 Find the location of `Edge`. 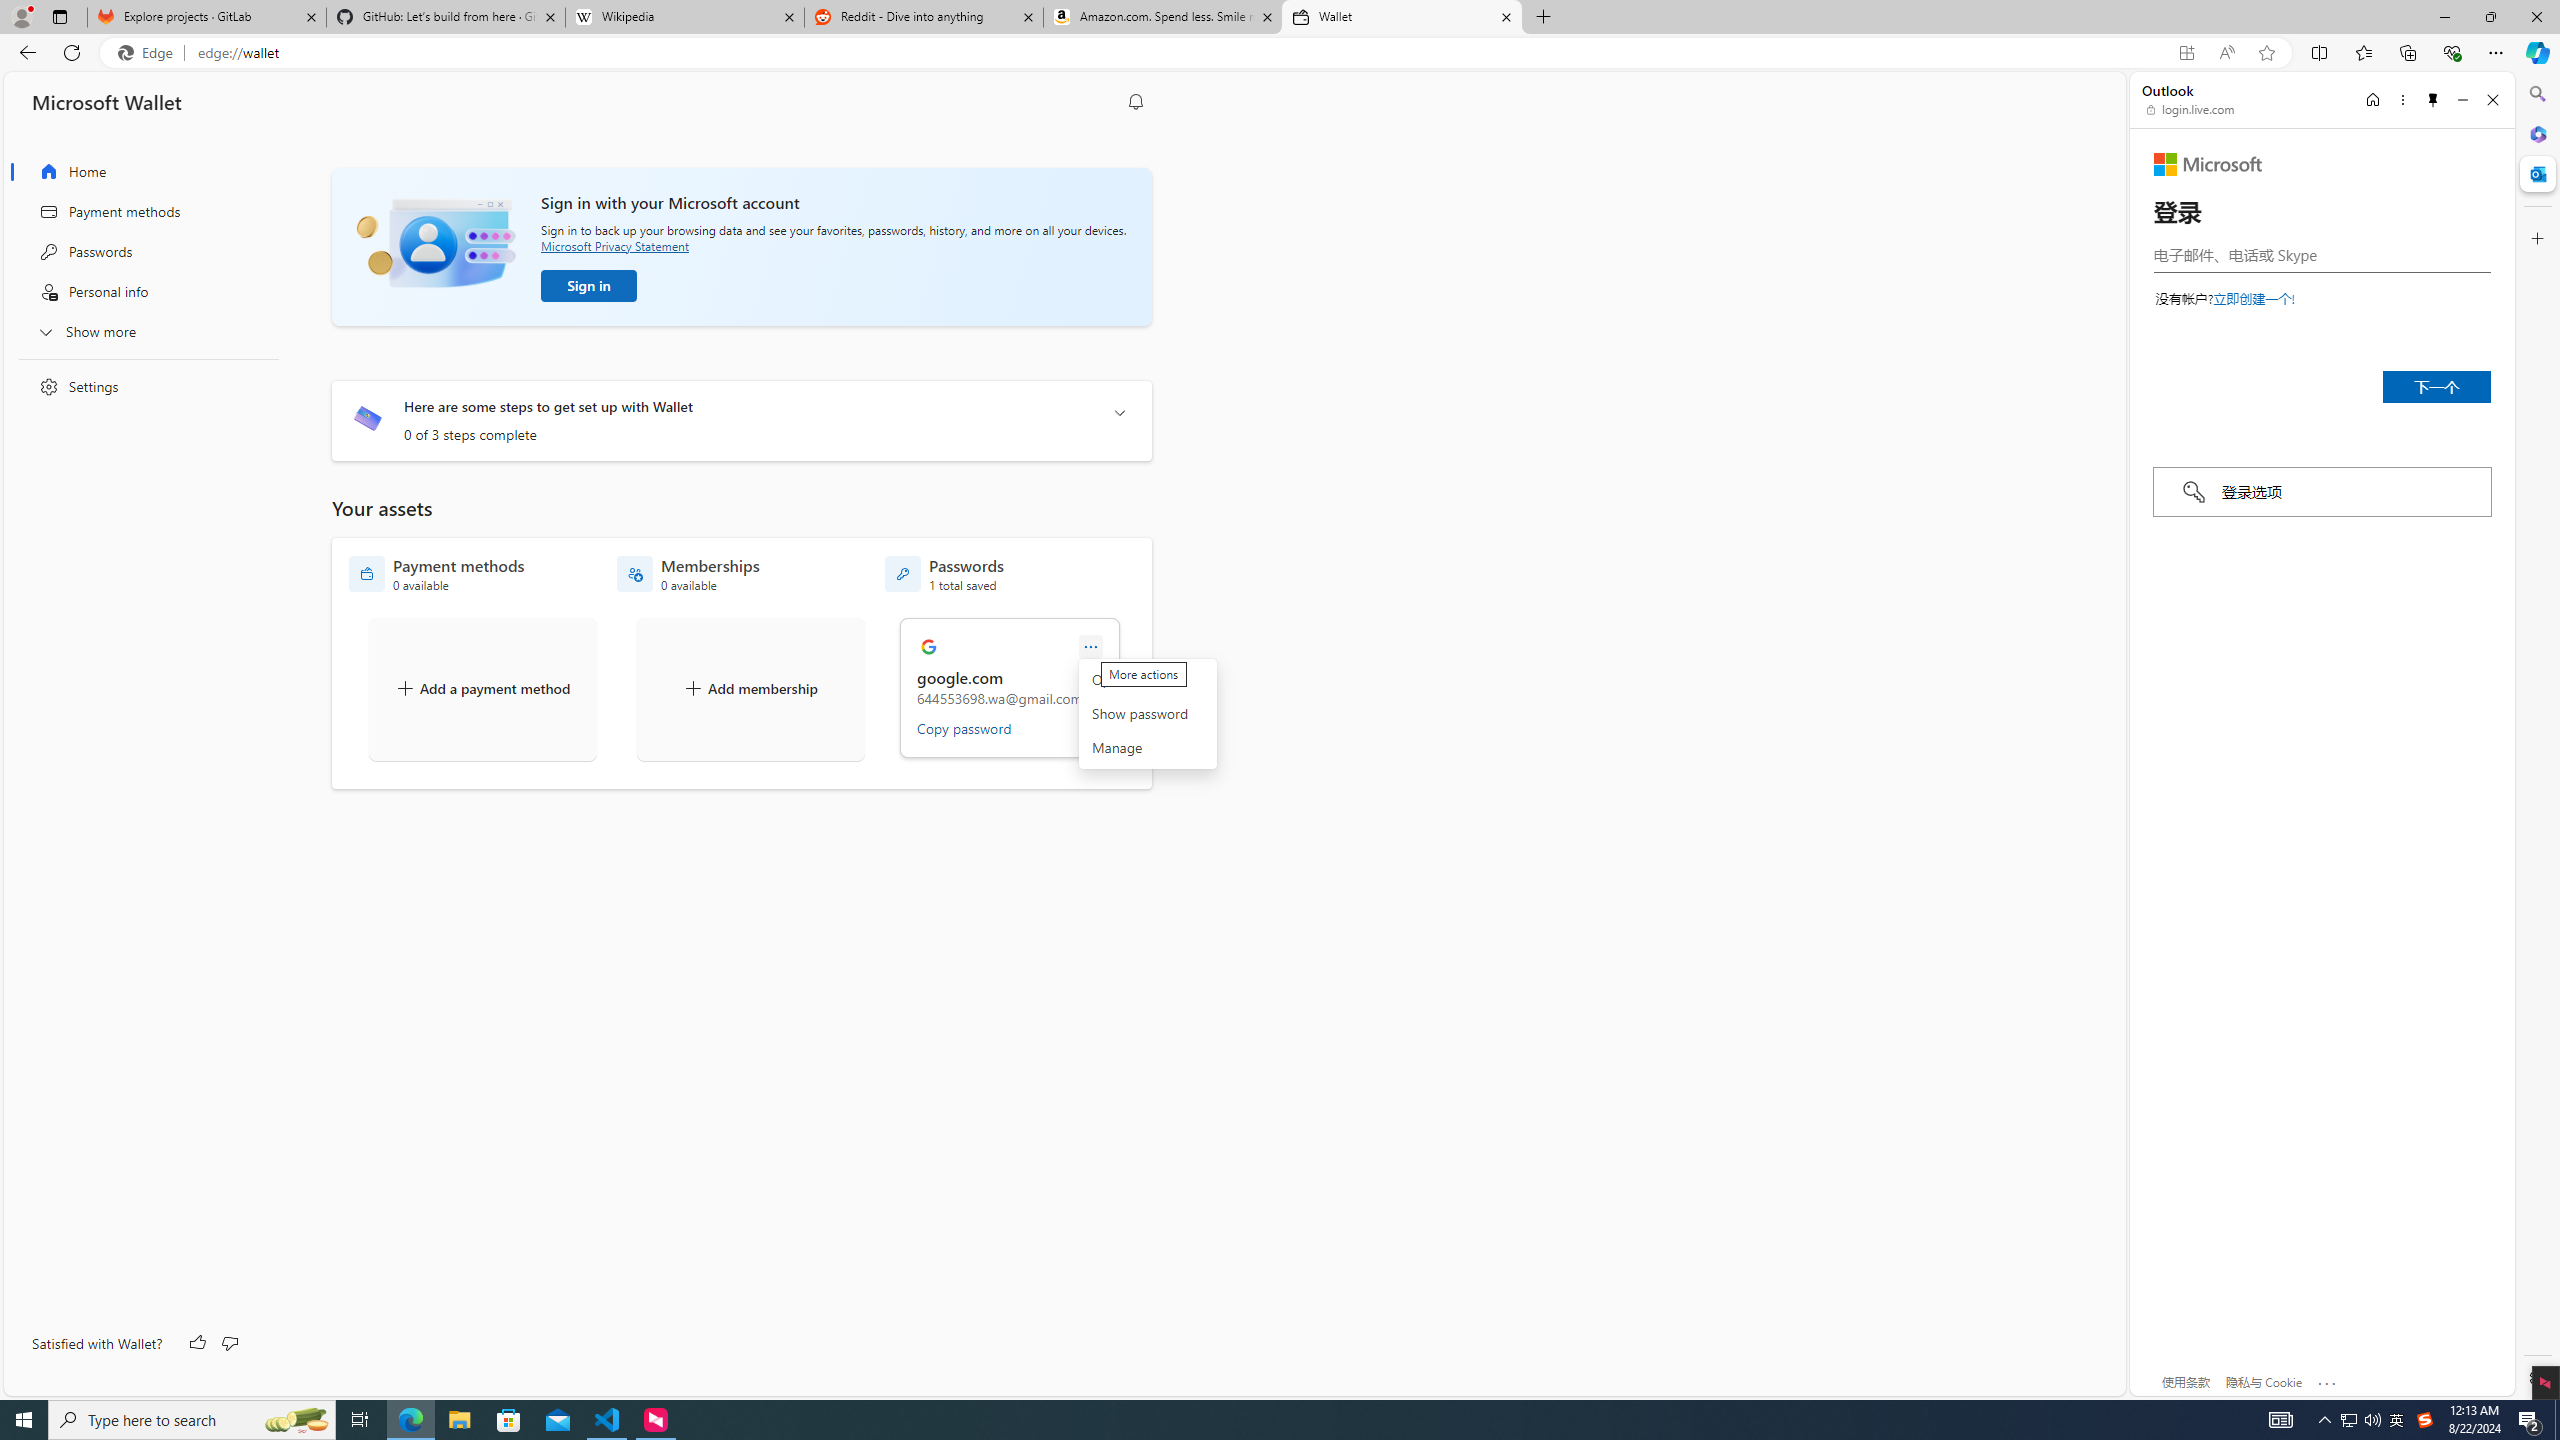

Edge is located at coordinates (149, 53).